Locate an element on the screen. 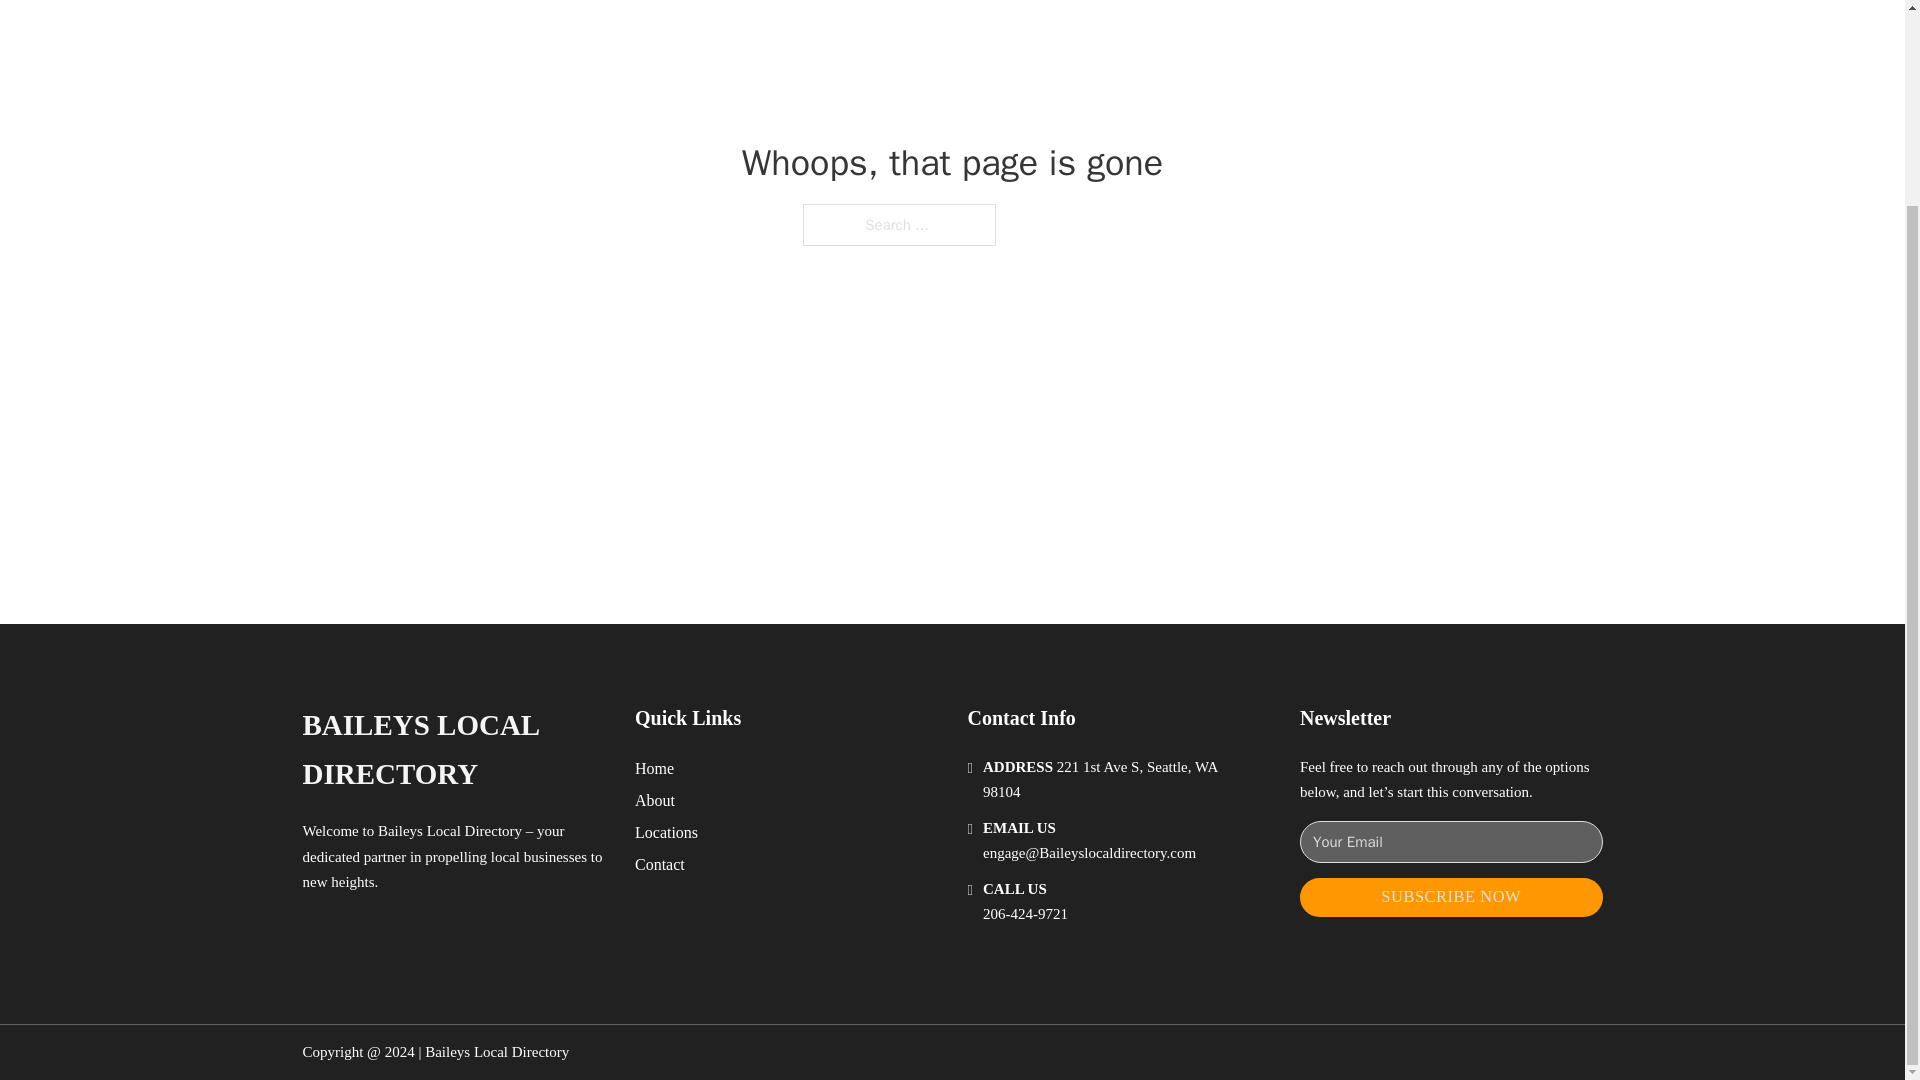 The image size is (1920, 1080). 206-424-9721 is located at coordinates (1025, 914).